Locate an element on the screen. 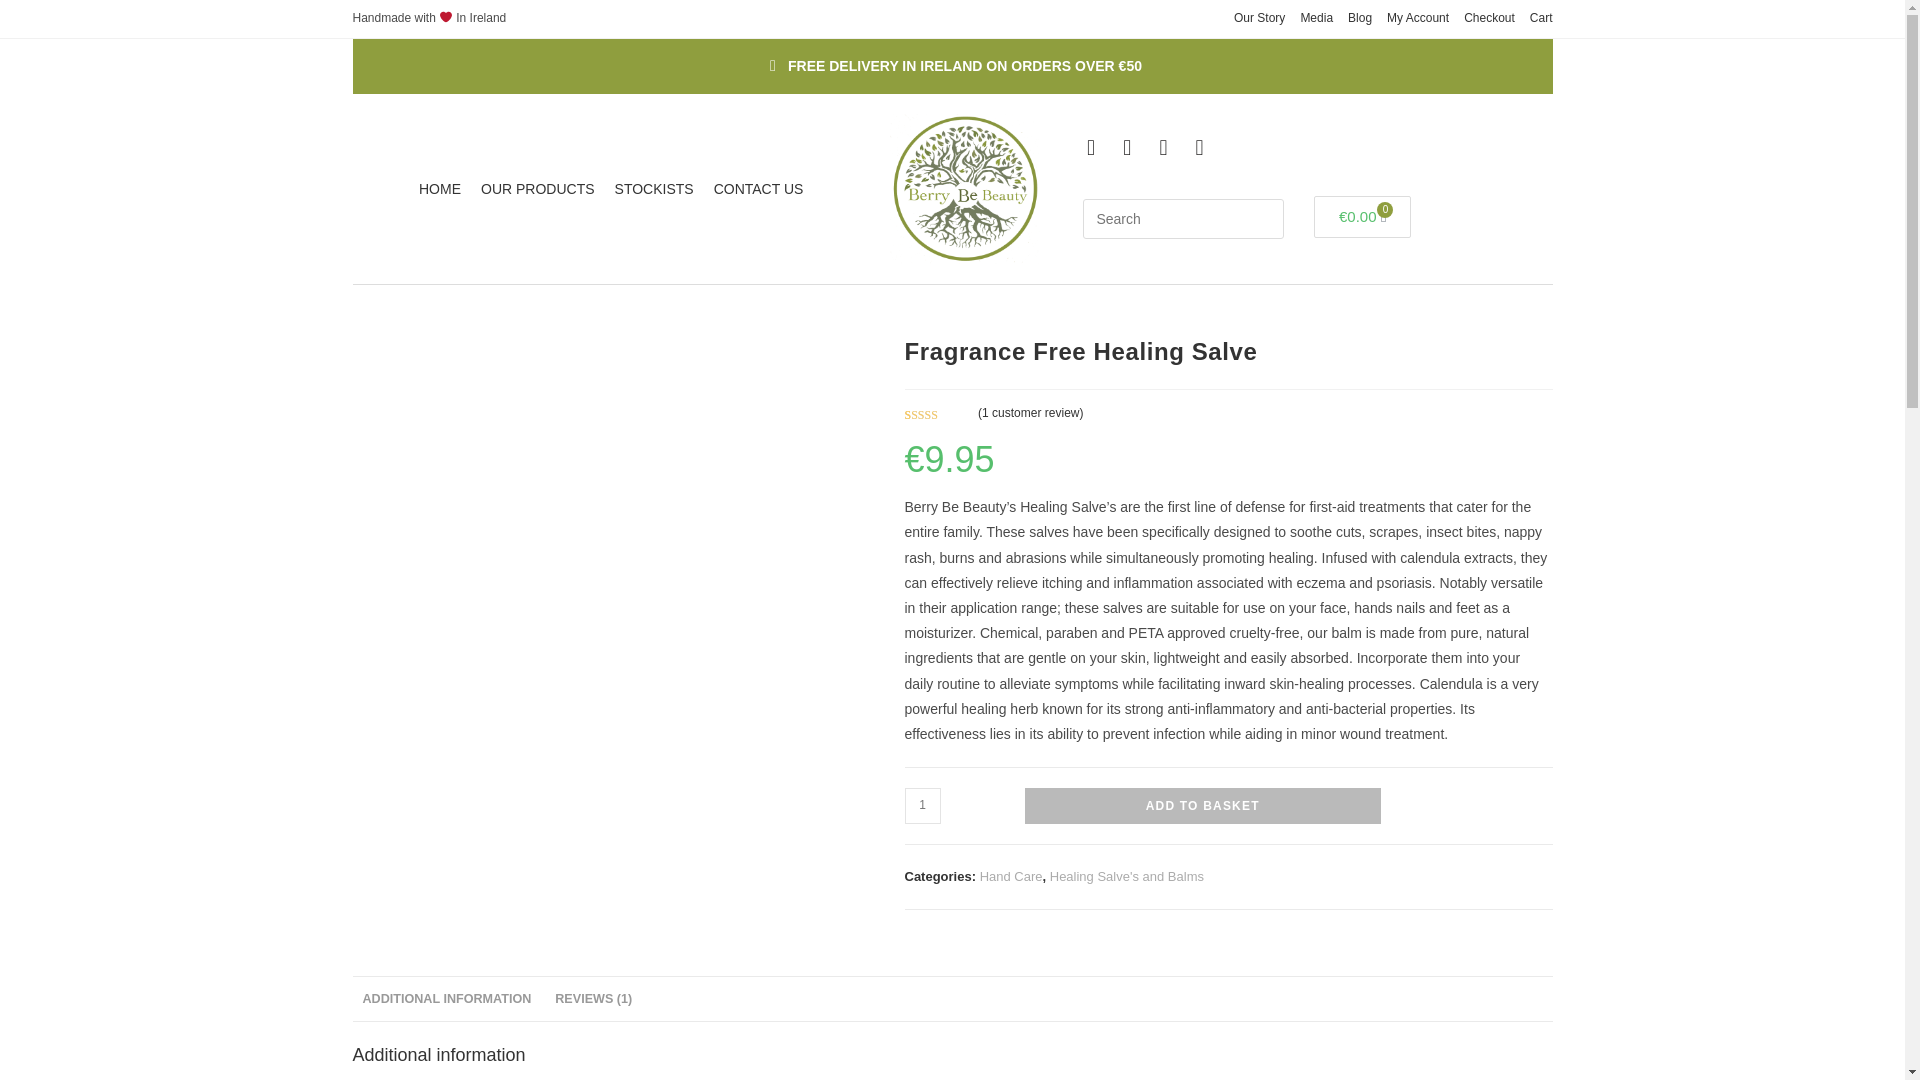 The image size is (1920, 1080). CONTACT US is located at coordinates (759, 188).